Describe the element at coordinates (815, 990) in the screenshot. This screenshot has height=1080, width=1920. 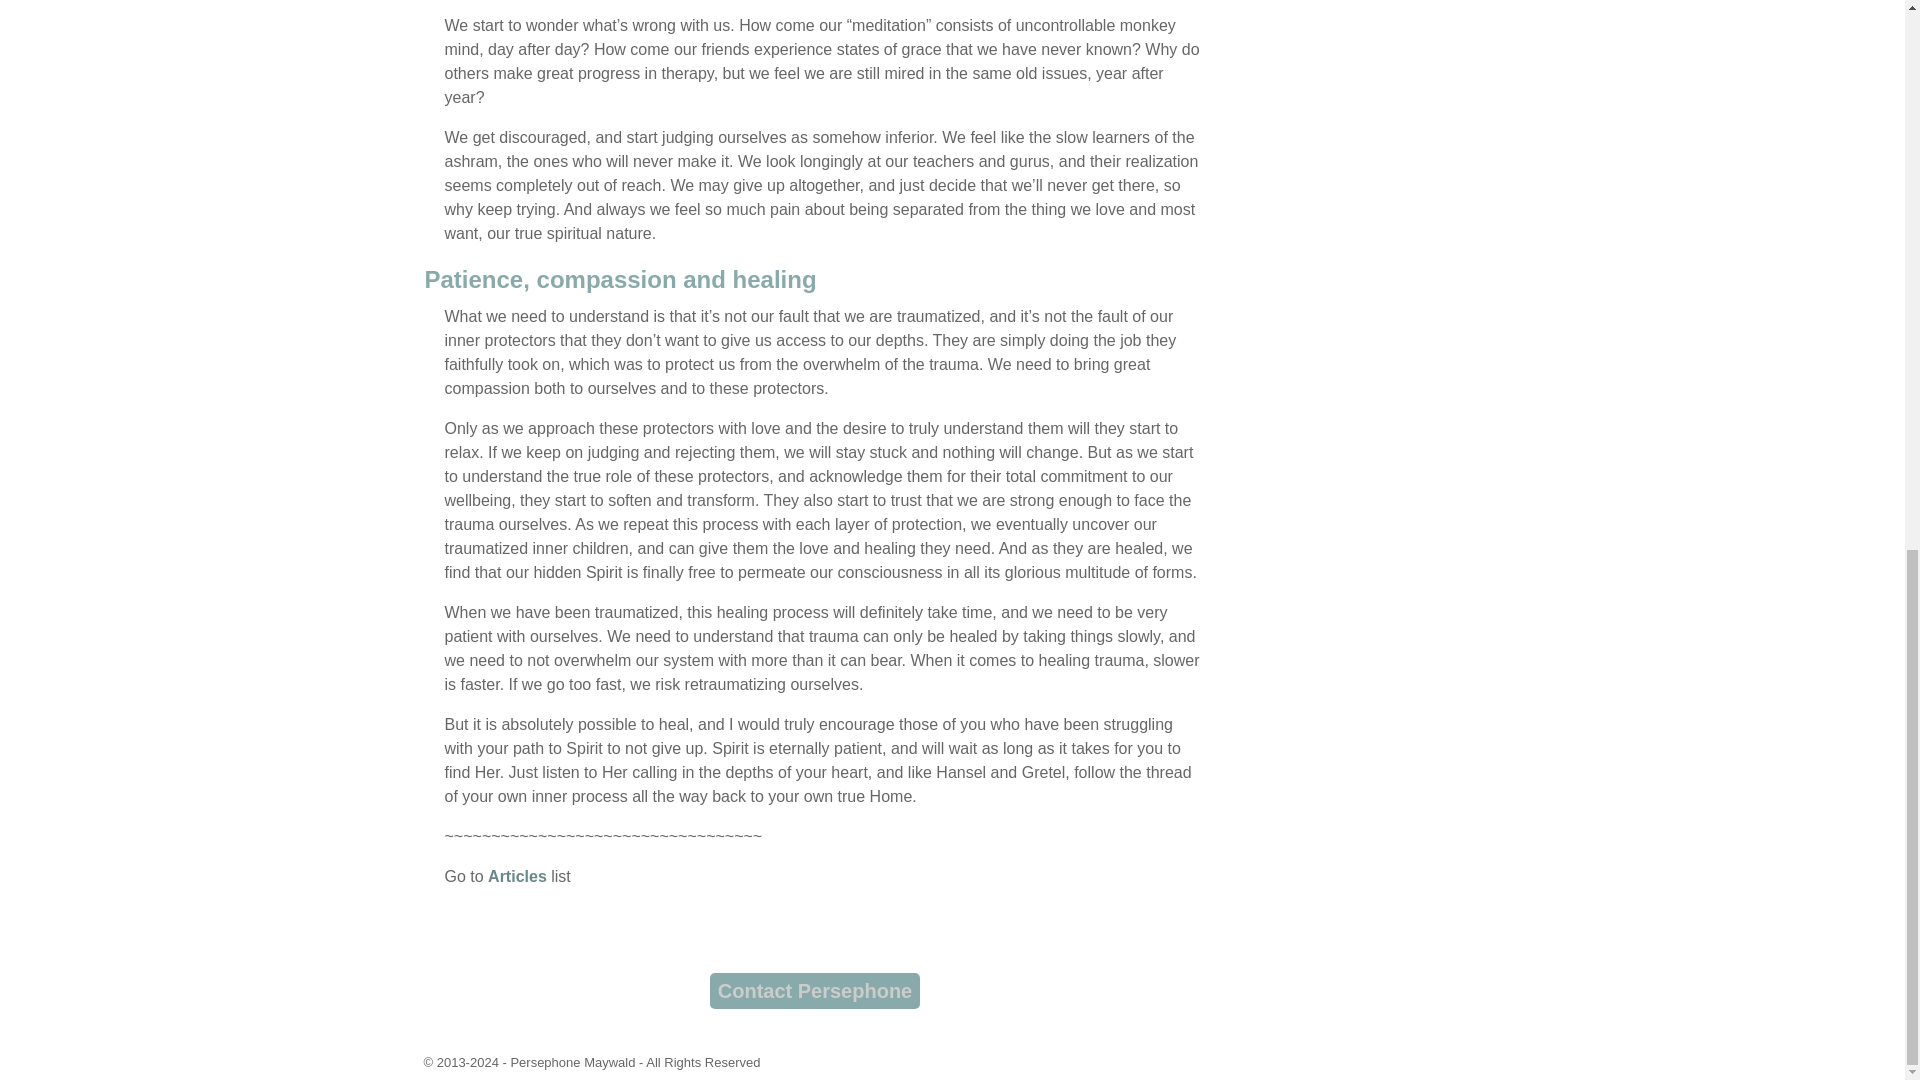
I see `Contact Persephone` at that location.